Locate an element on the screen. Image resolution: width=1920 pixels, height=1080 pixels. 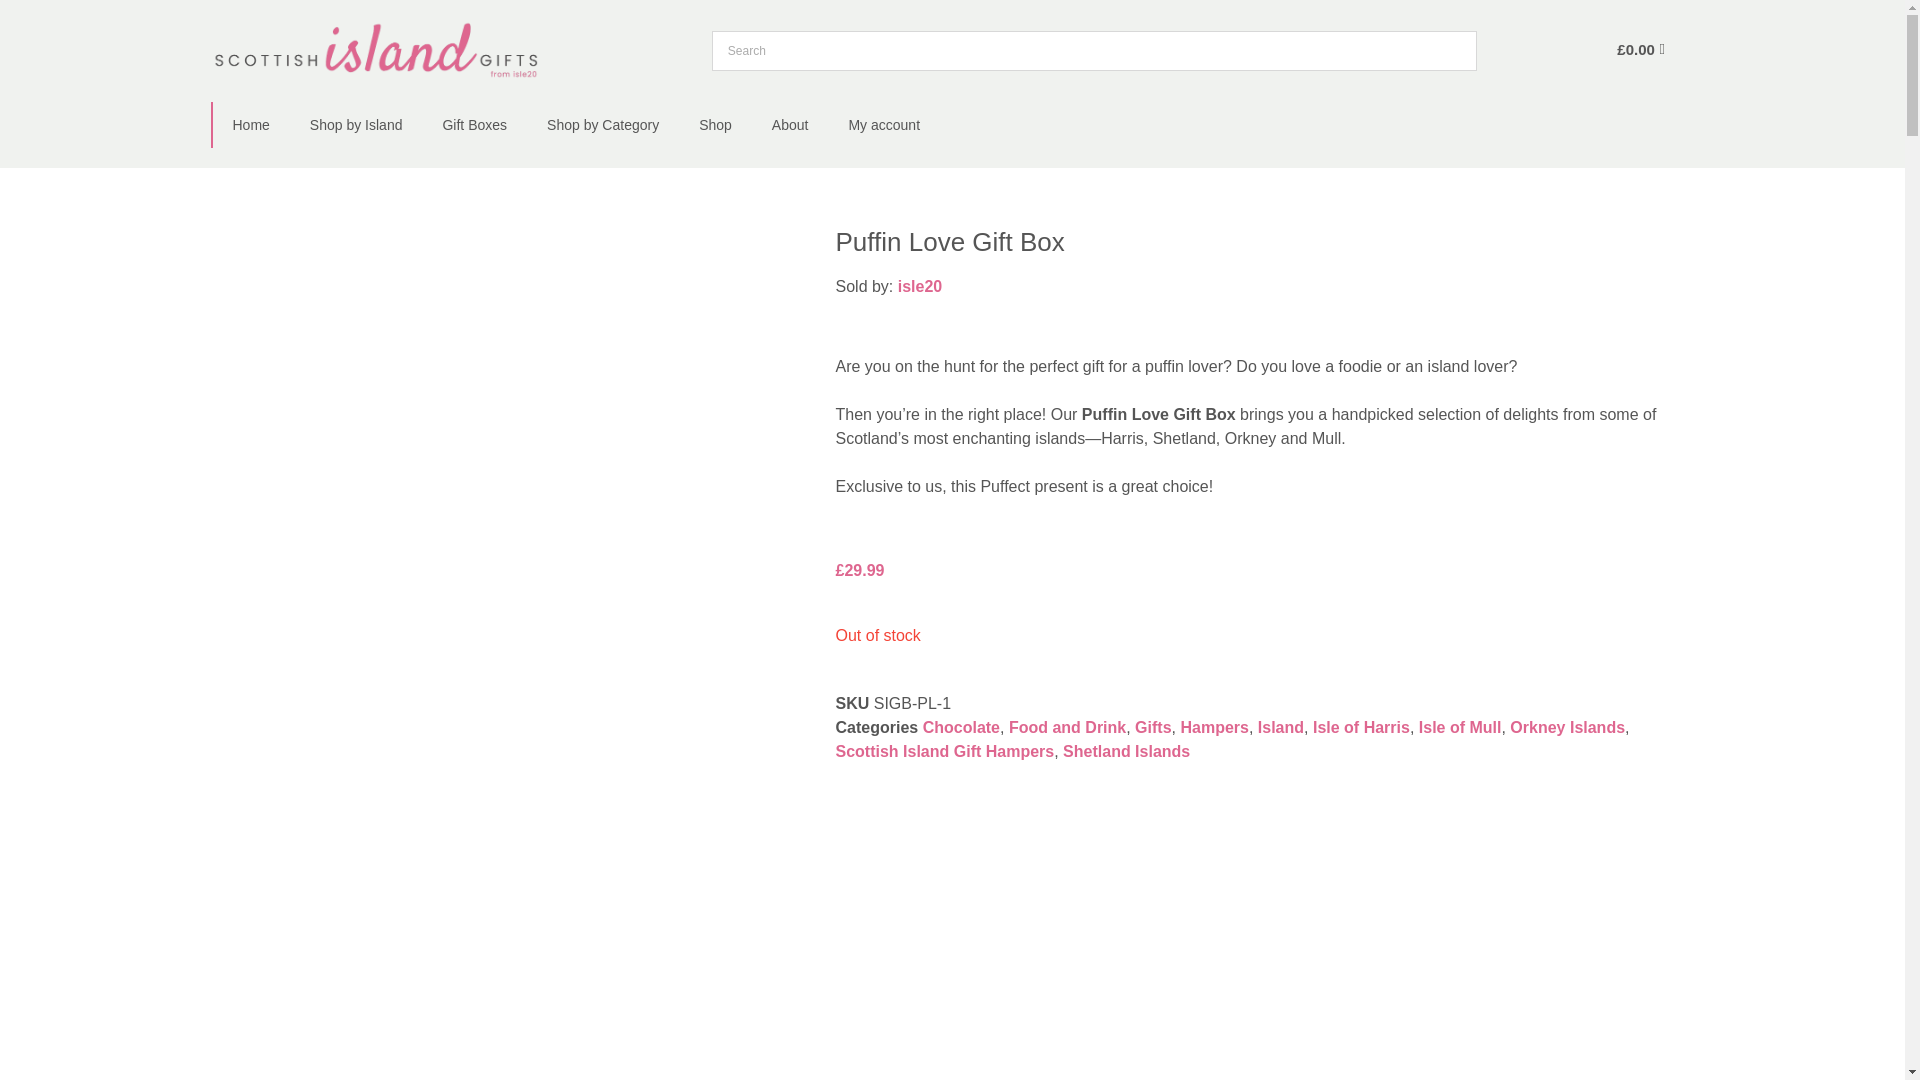
My account is located at coordinates (884, 124).